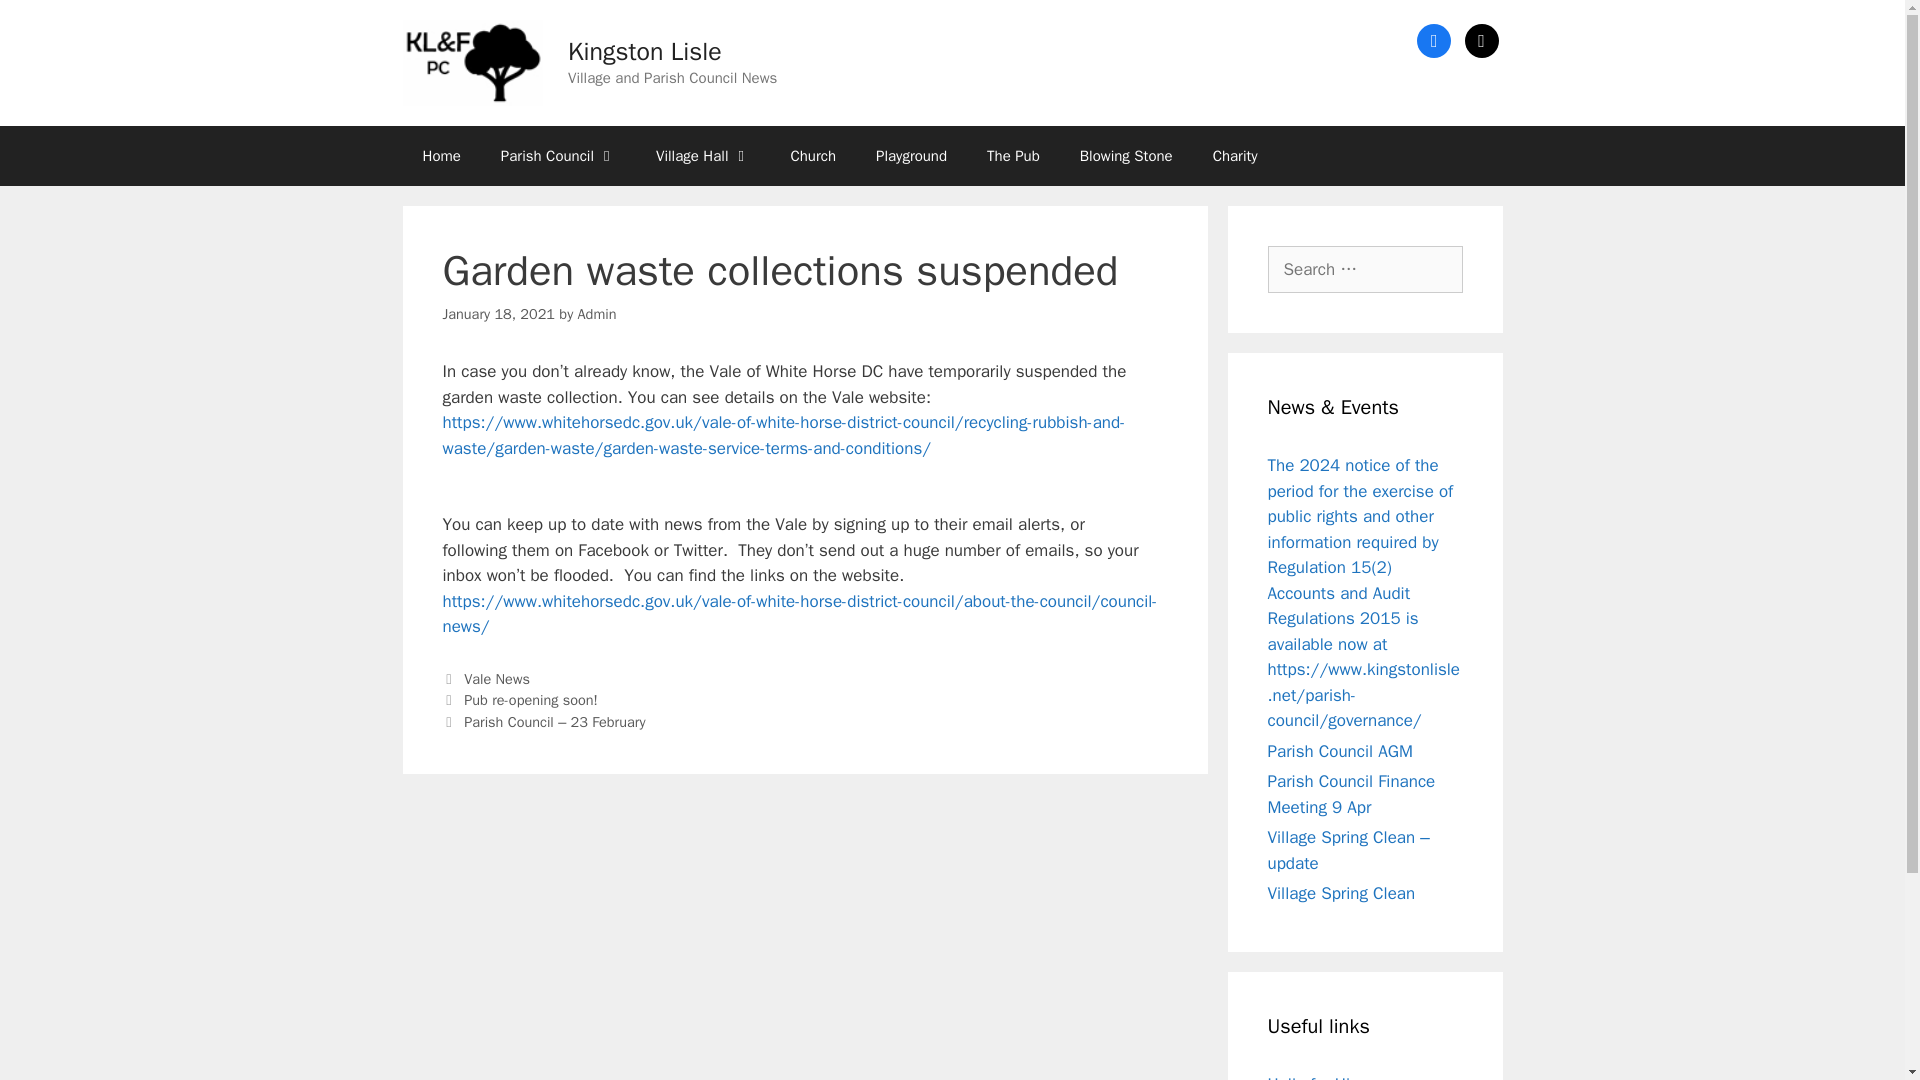 The height and width of the screenshot is (1080, 1920). I want to click on Charity, so click(1235, 156).